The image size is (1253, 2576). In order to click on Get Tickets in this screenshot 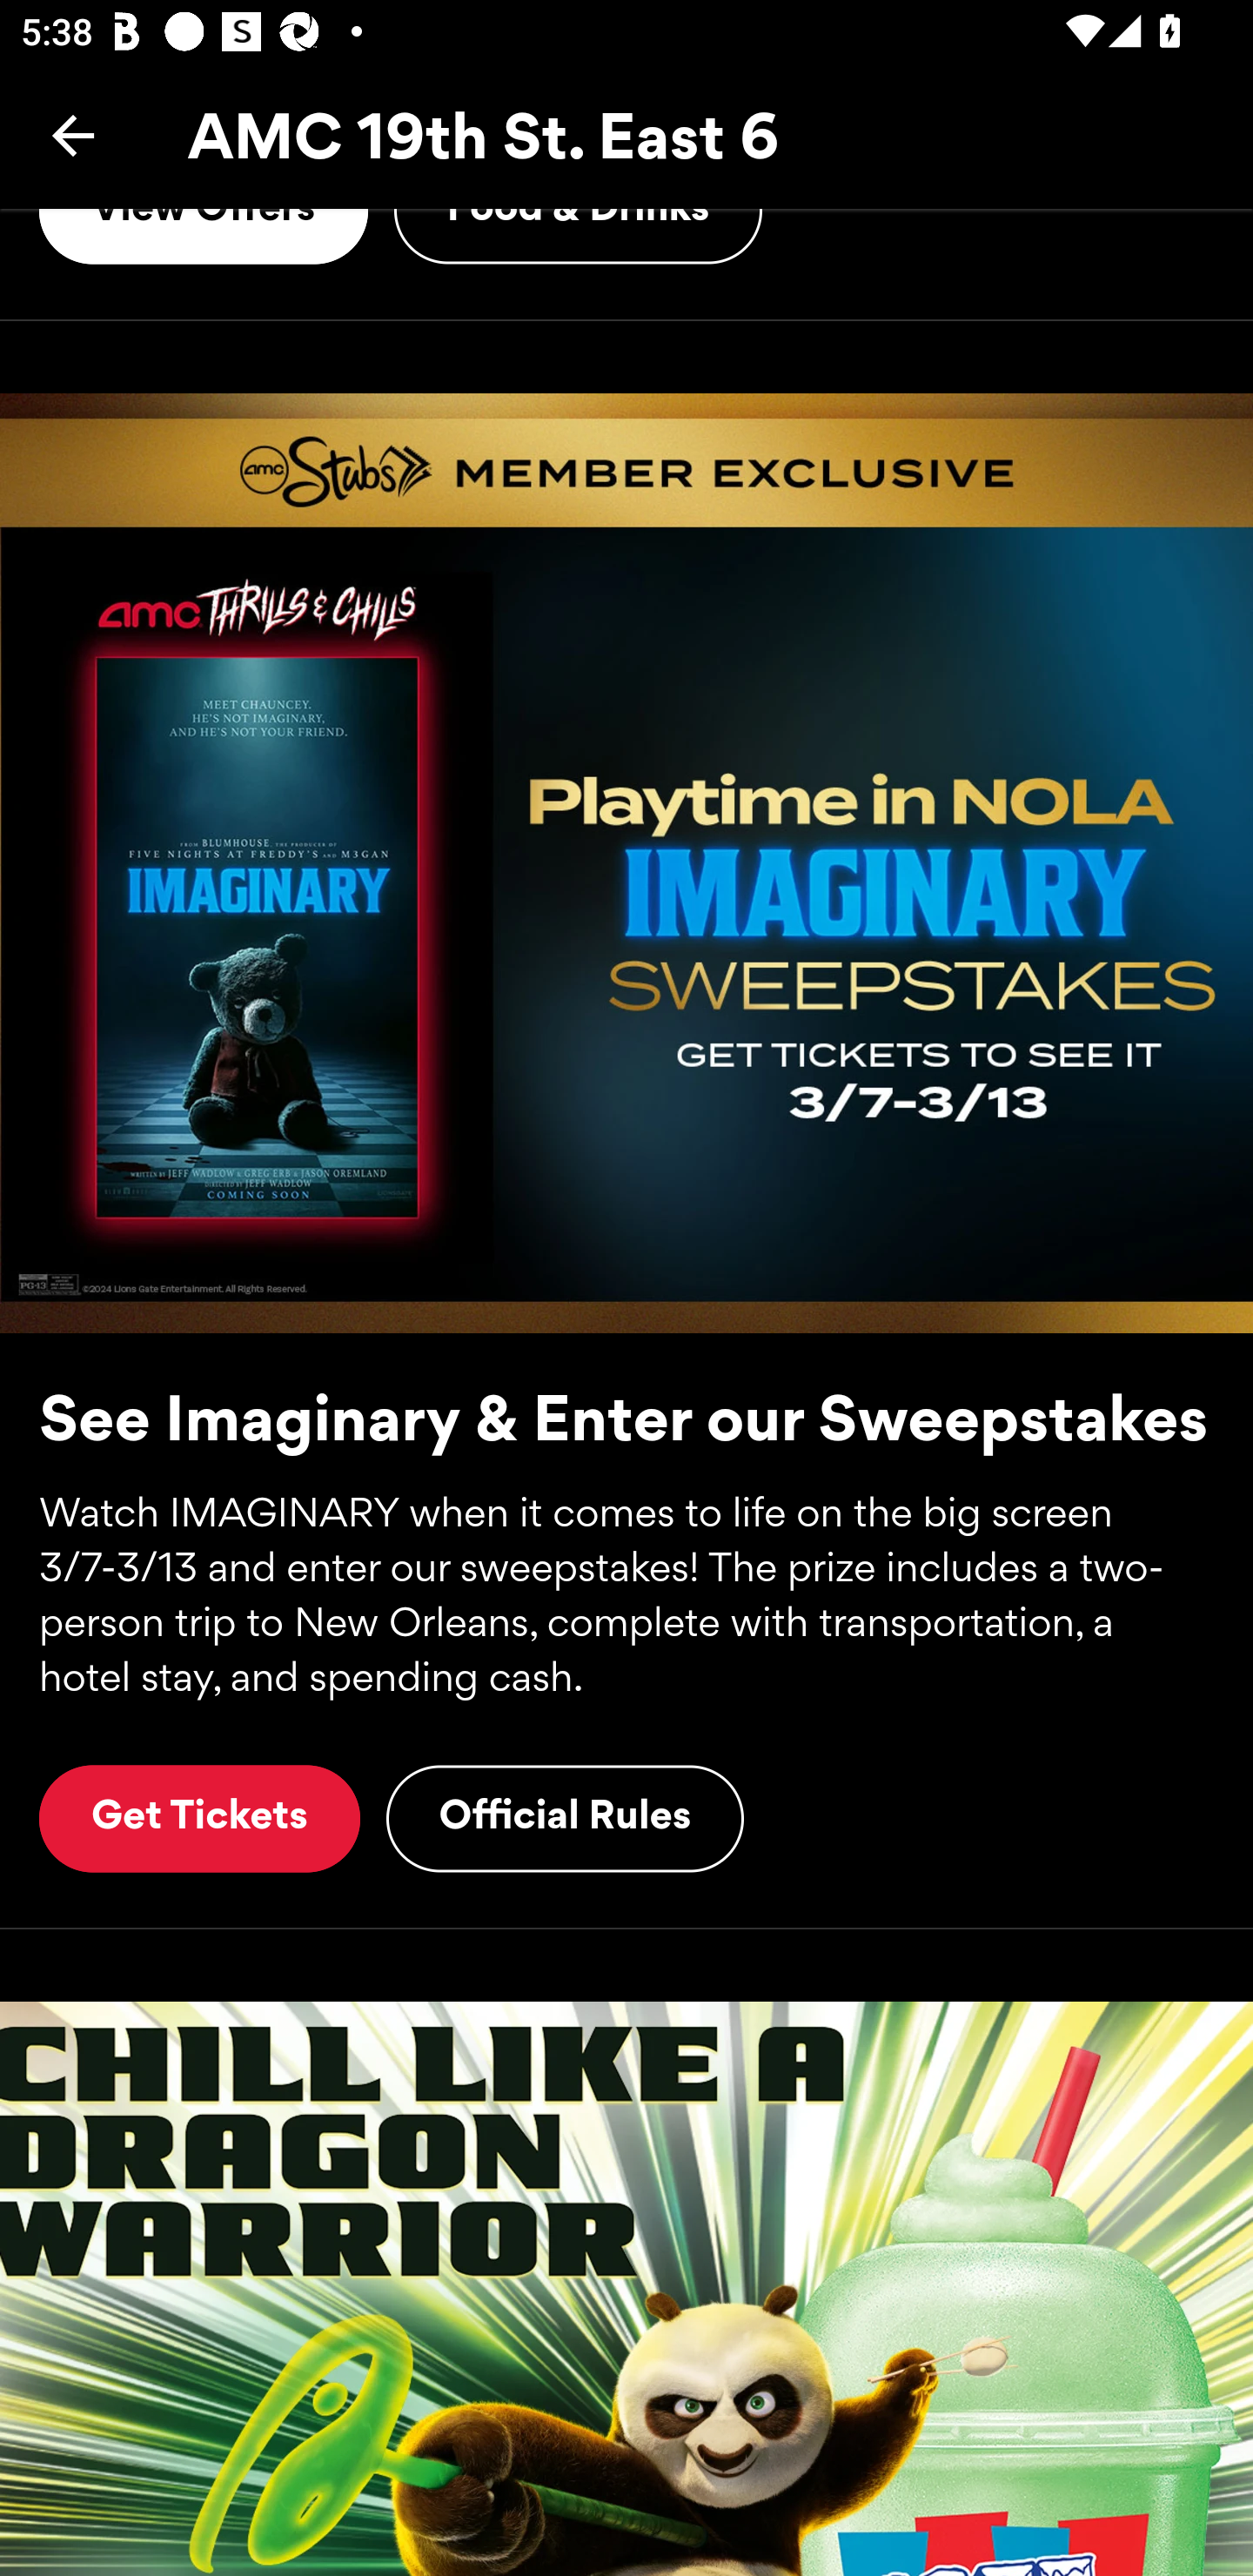, I will do `click(199, 1818)`.